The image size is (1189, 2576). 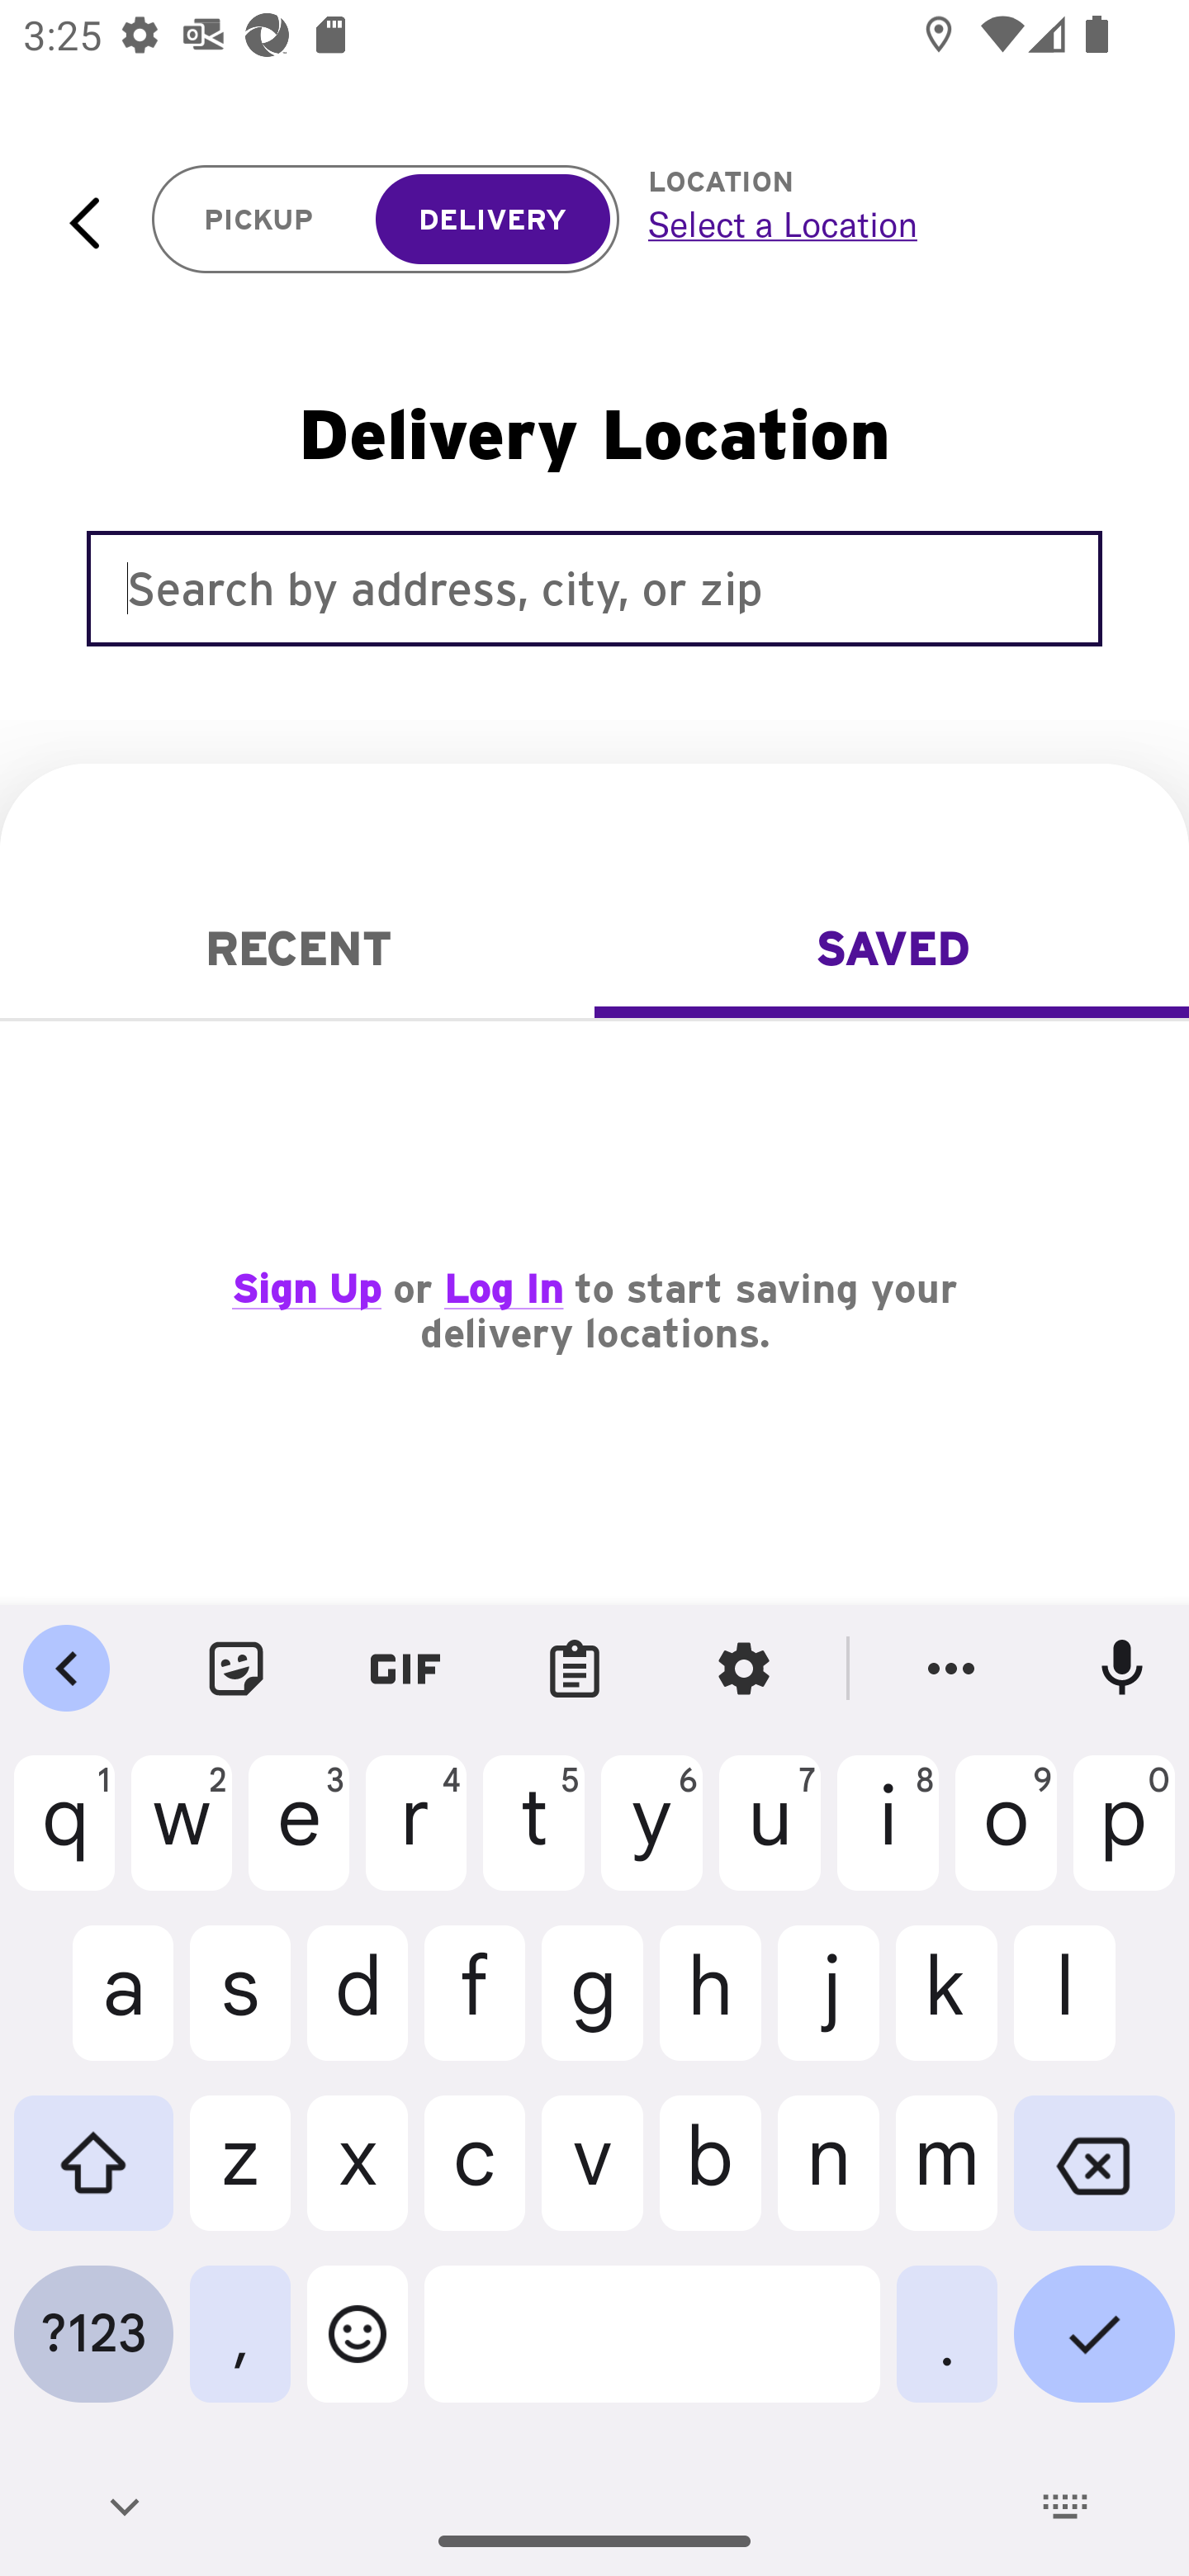 What do you see at coordinates (882, 224) in the screenshot?
I see `Select a Location` at bounding box center [882, 224].